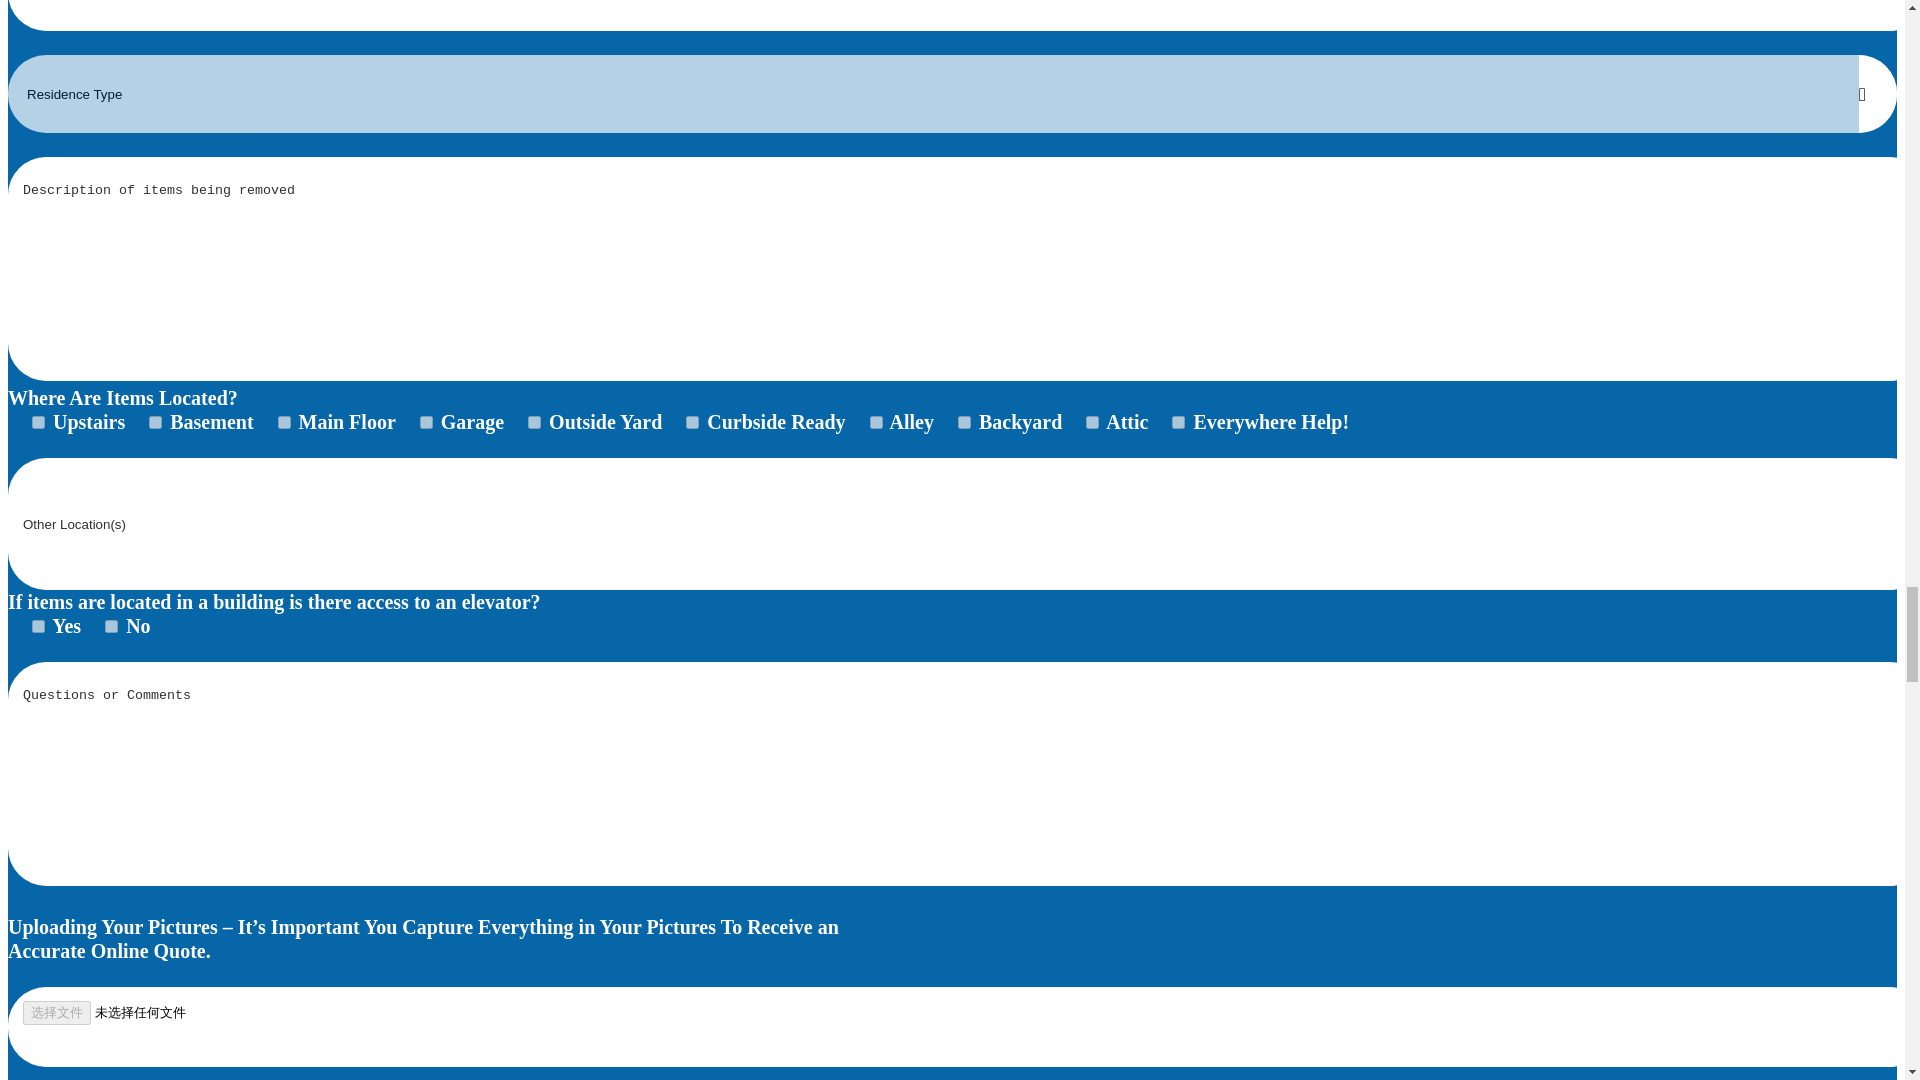  What do you see at coordinates (876, 422) in the screenshot?
I see `Alley` at bounding box center [876, 422].